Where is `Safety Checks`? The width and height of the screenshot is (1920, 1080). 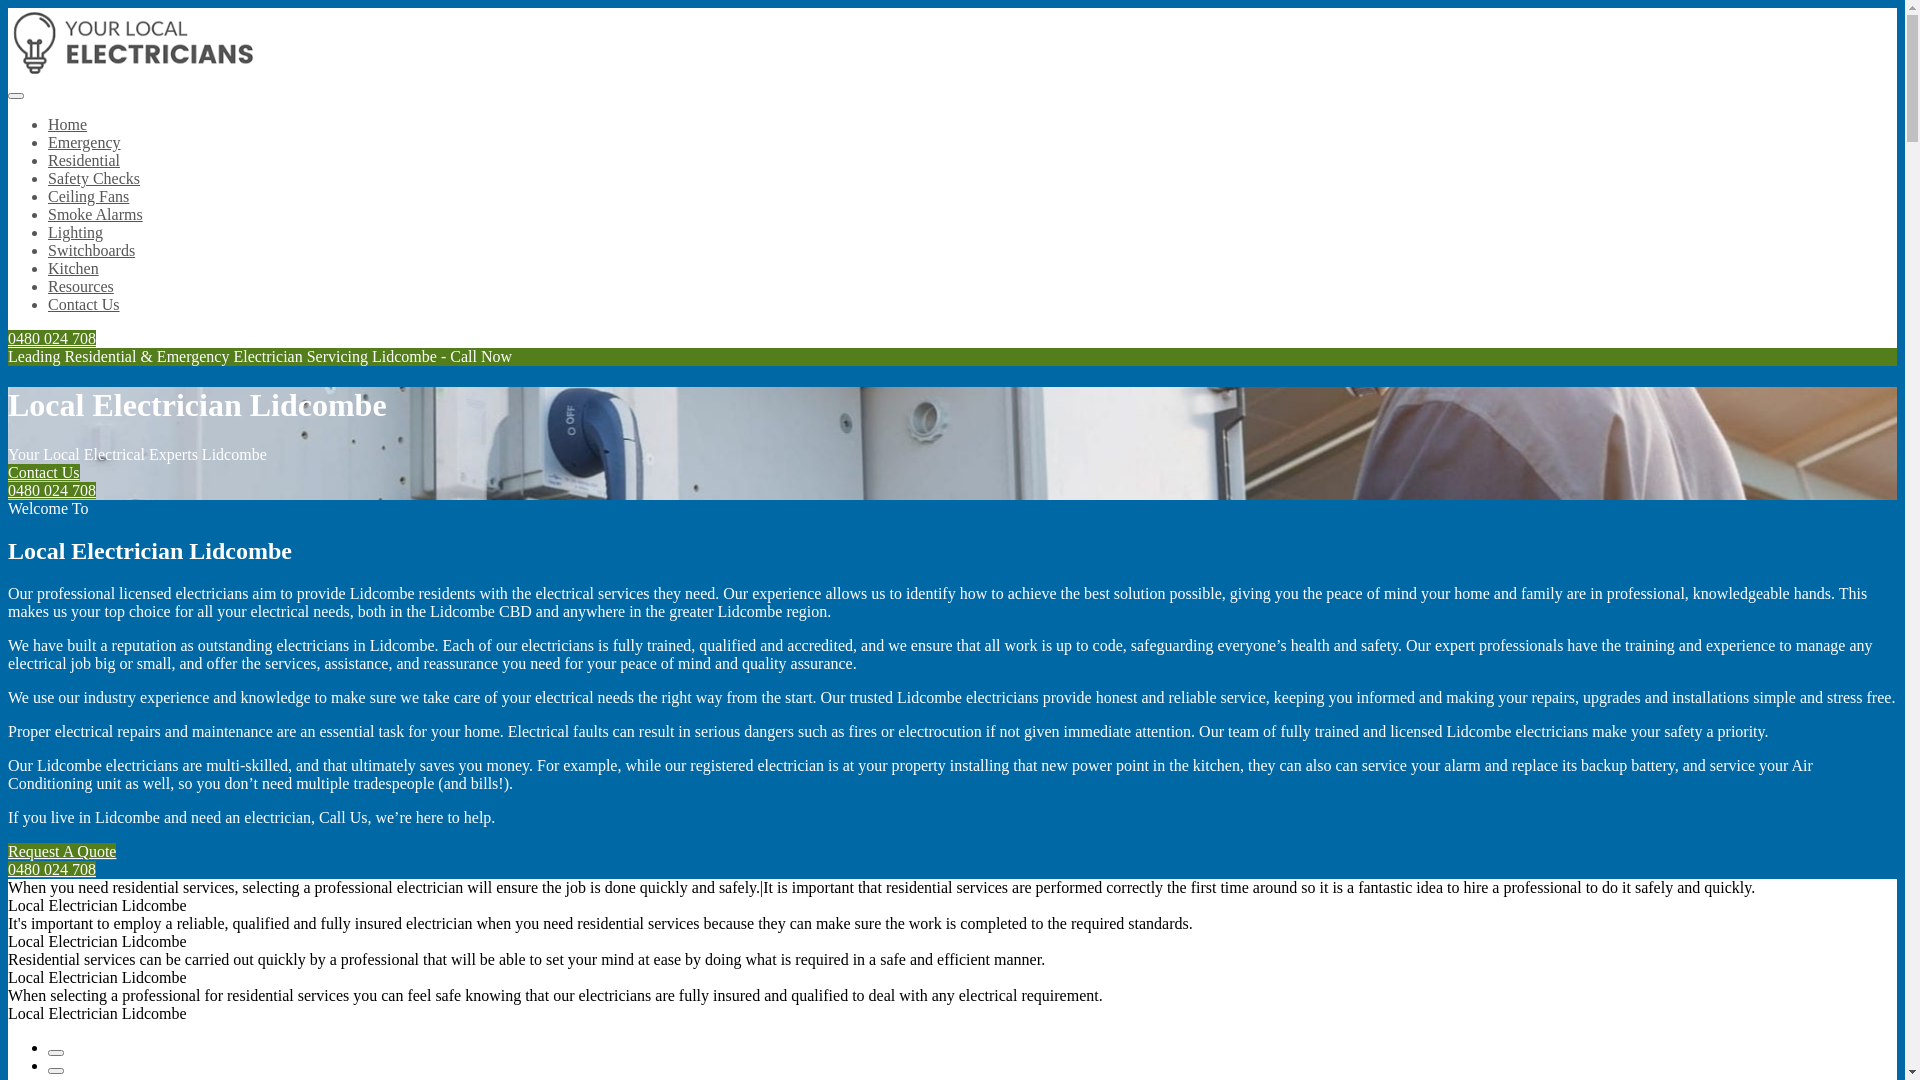
Safety Checks is located at coordinates (94, 178).